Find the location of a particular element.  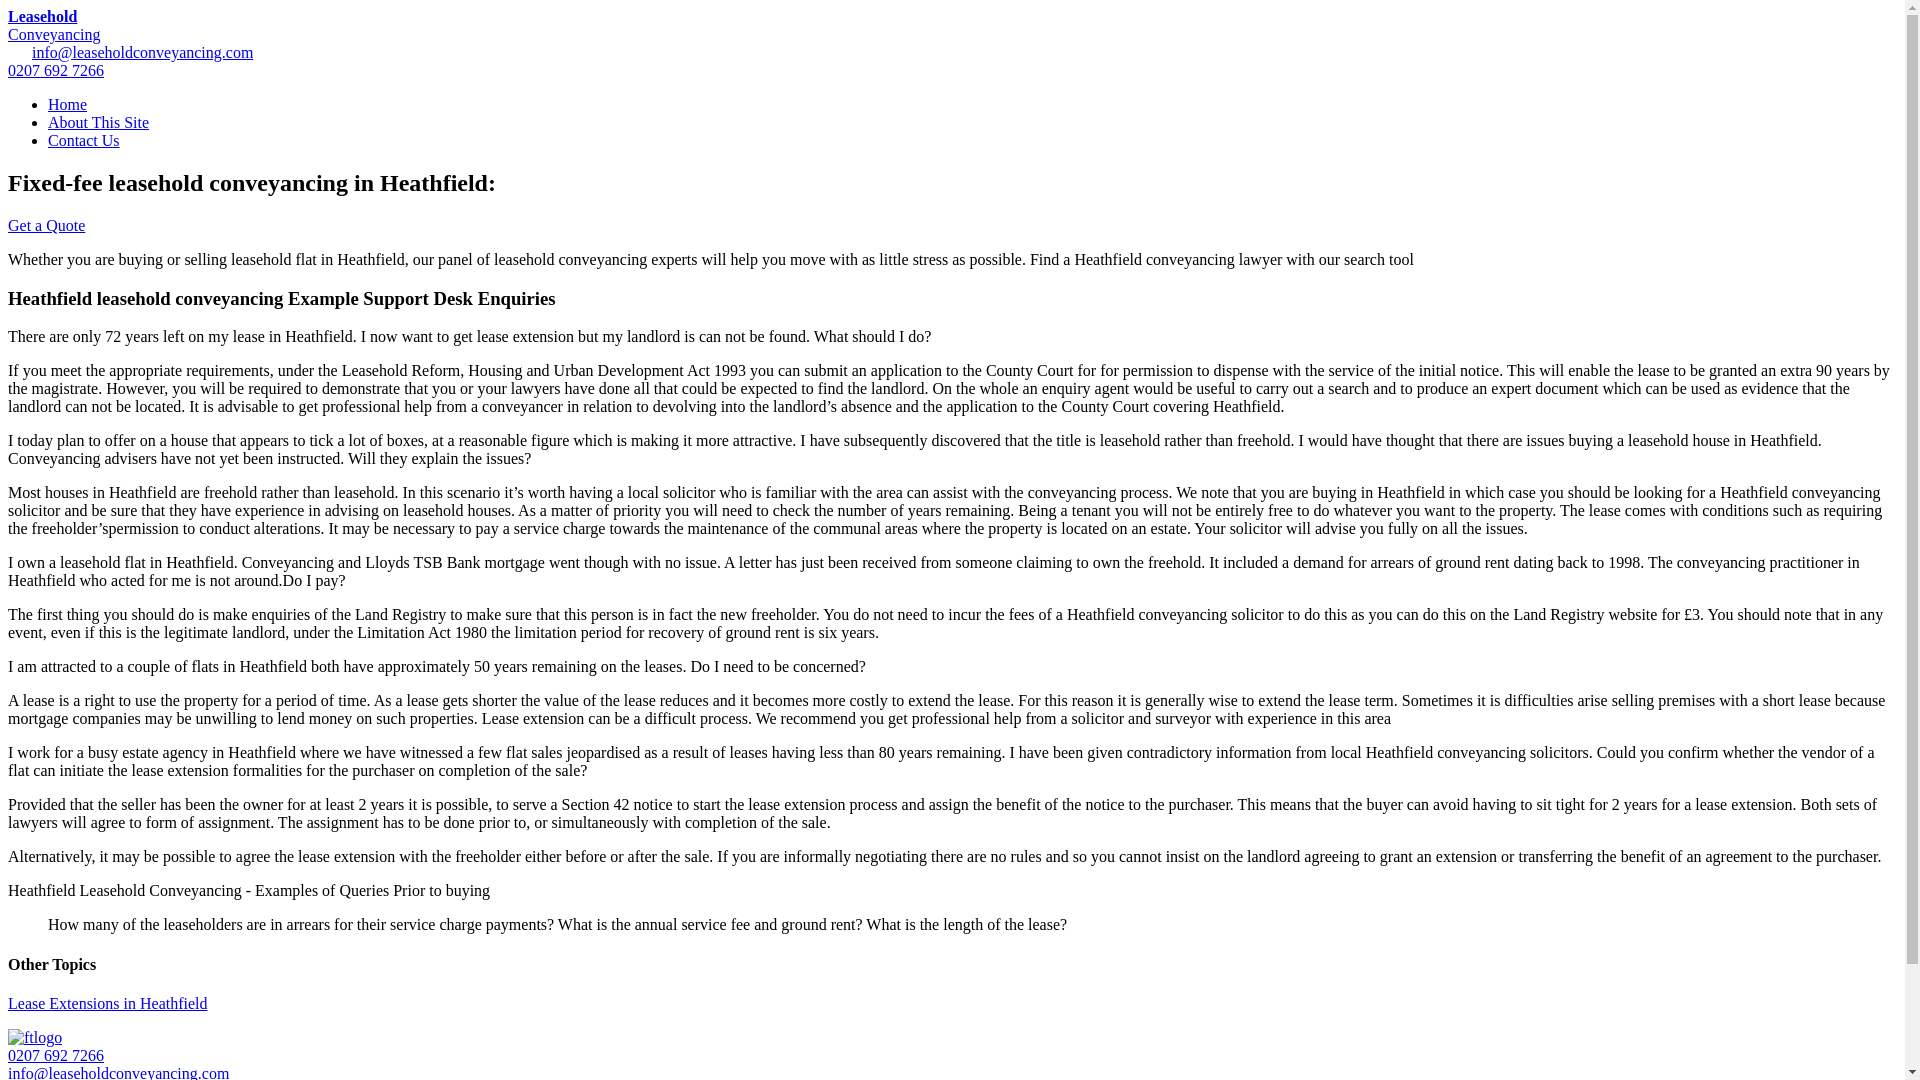

Get a Quote is located at coordinates (46, 226).